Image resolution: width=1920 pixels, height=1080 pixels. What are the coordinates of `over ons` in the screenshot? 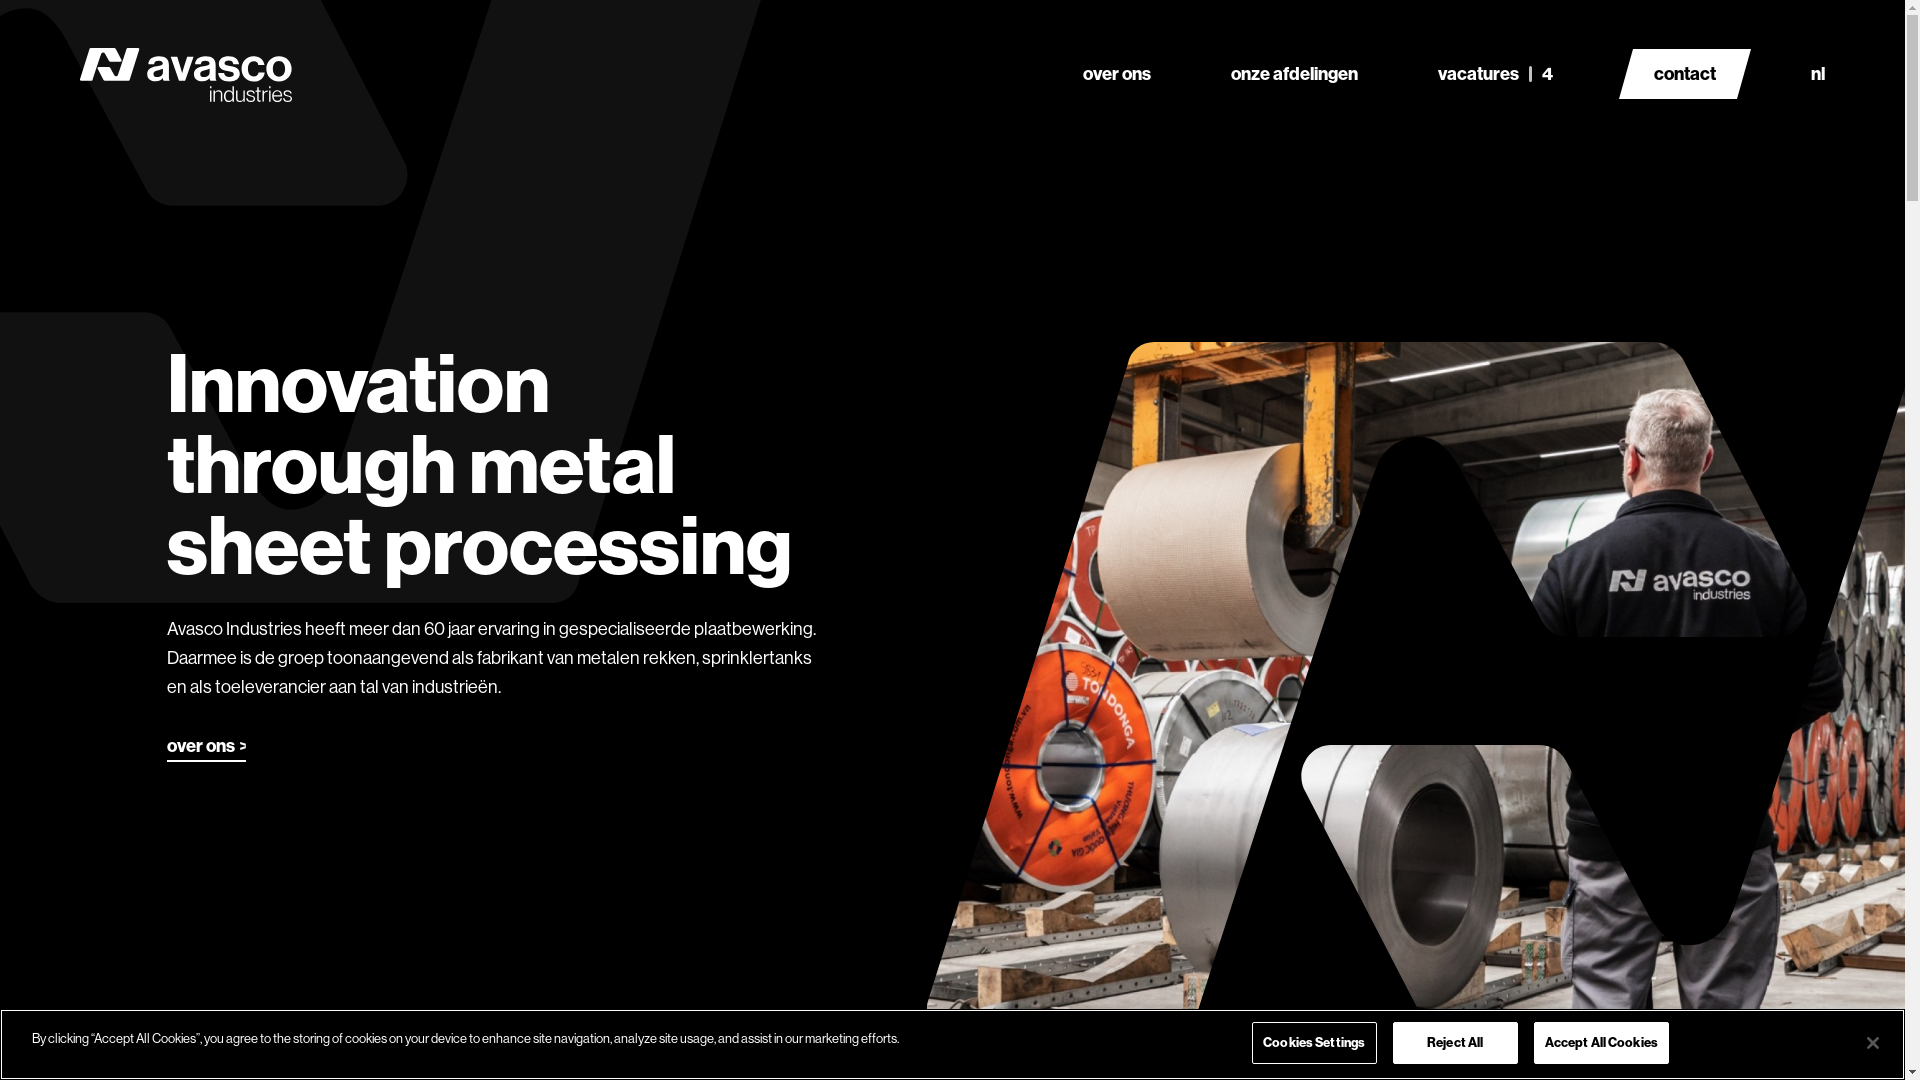 It's located at (206, 750).